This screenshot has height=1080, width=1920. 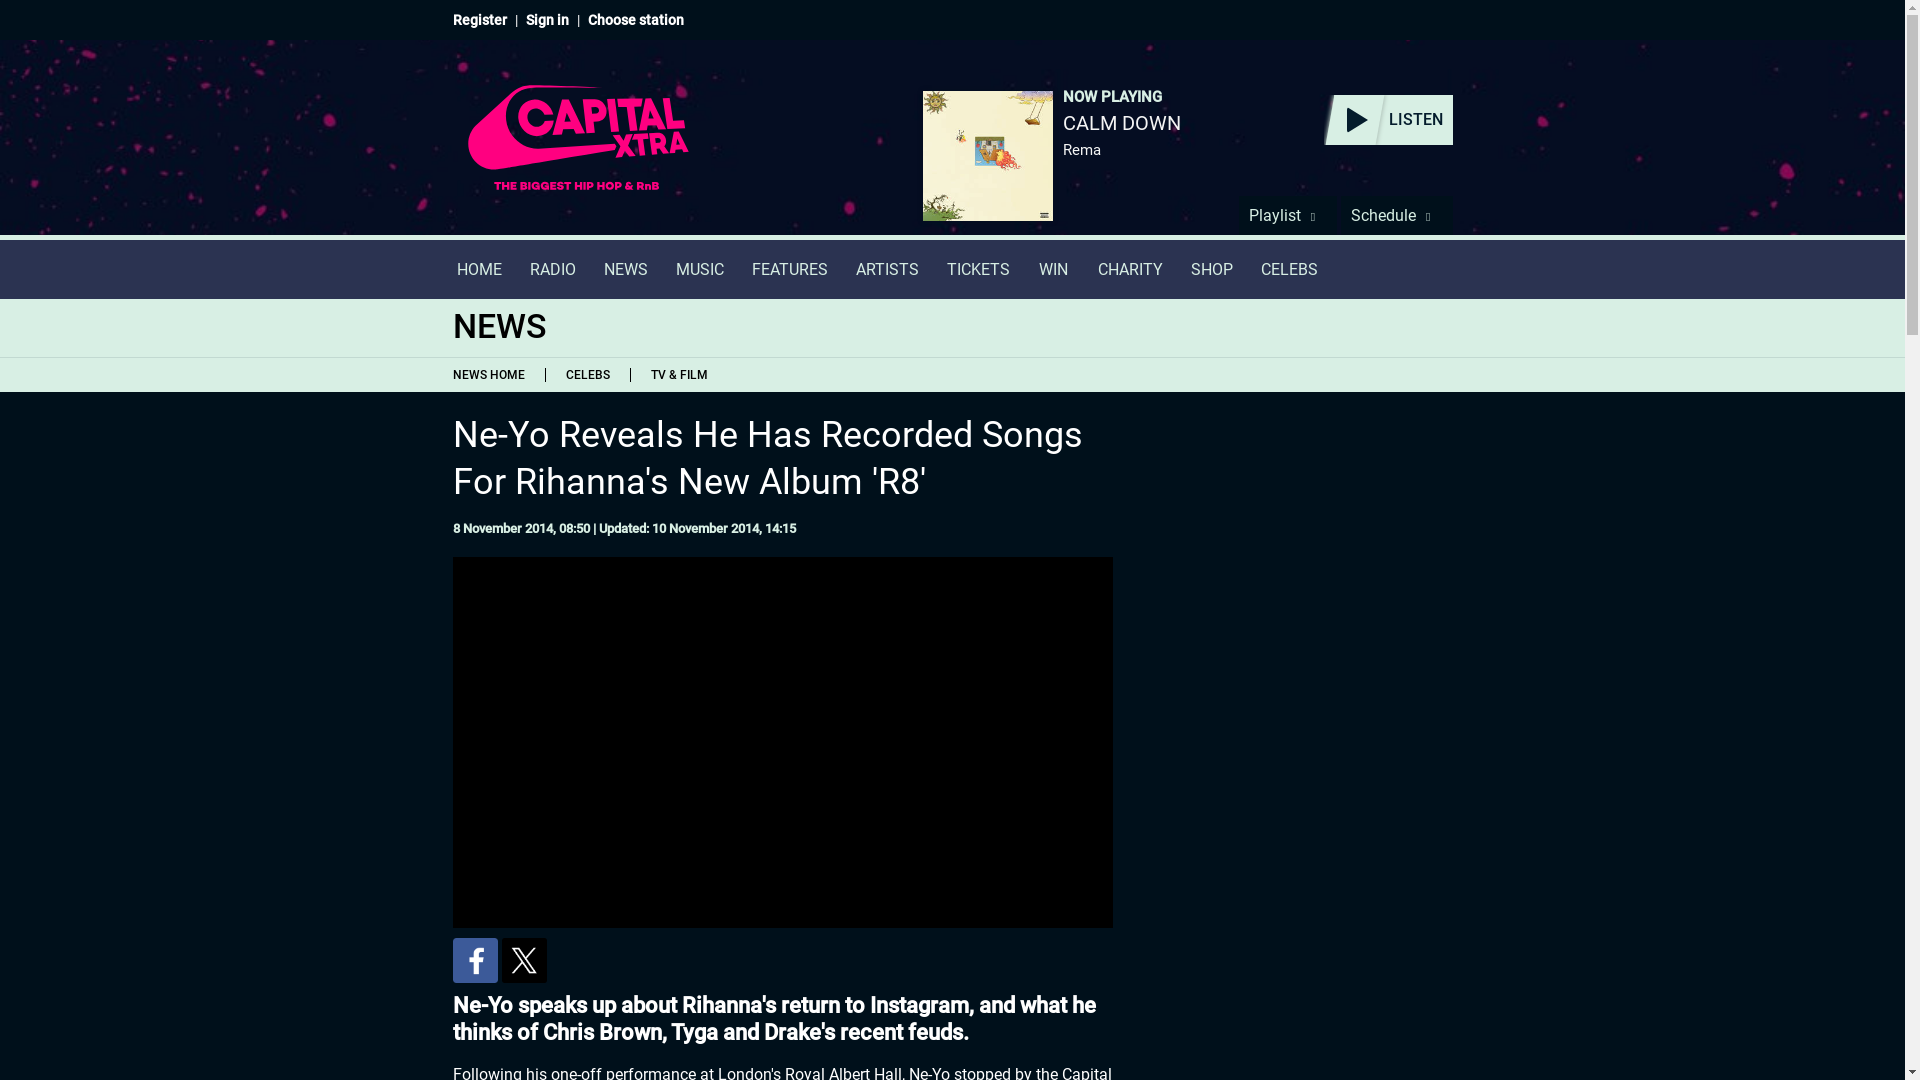 I want to click on CHARITY, so click(x=1130, y=269).